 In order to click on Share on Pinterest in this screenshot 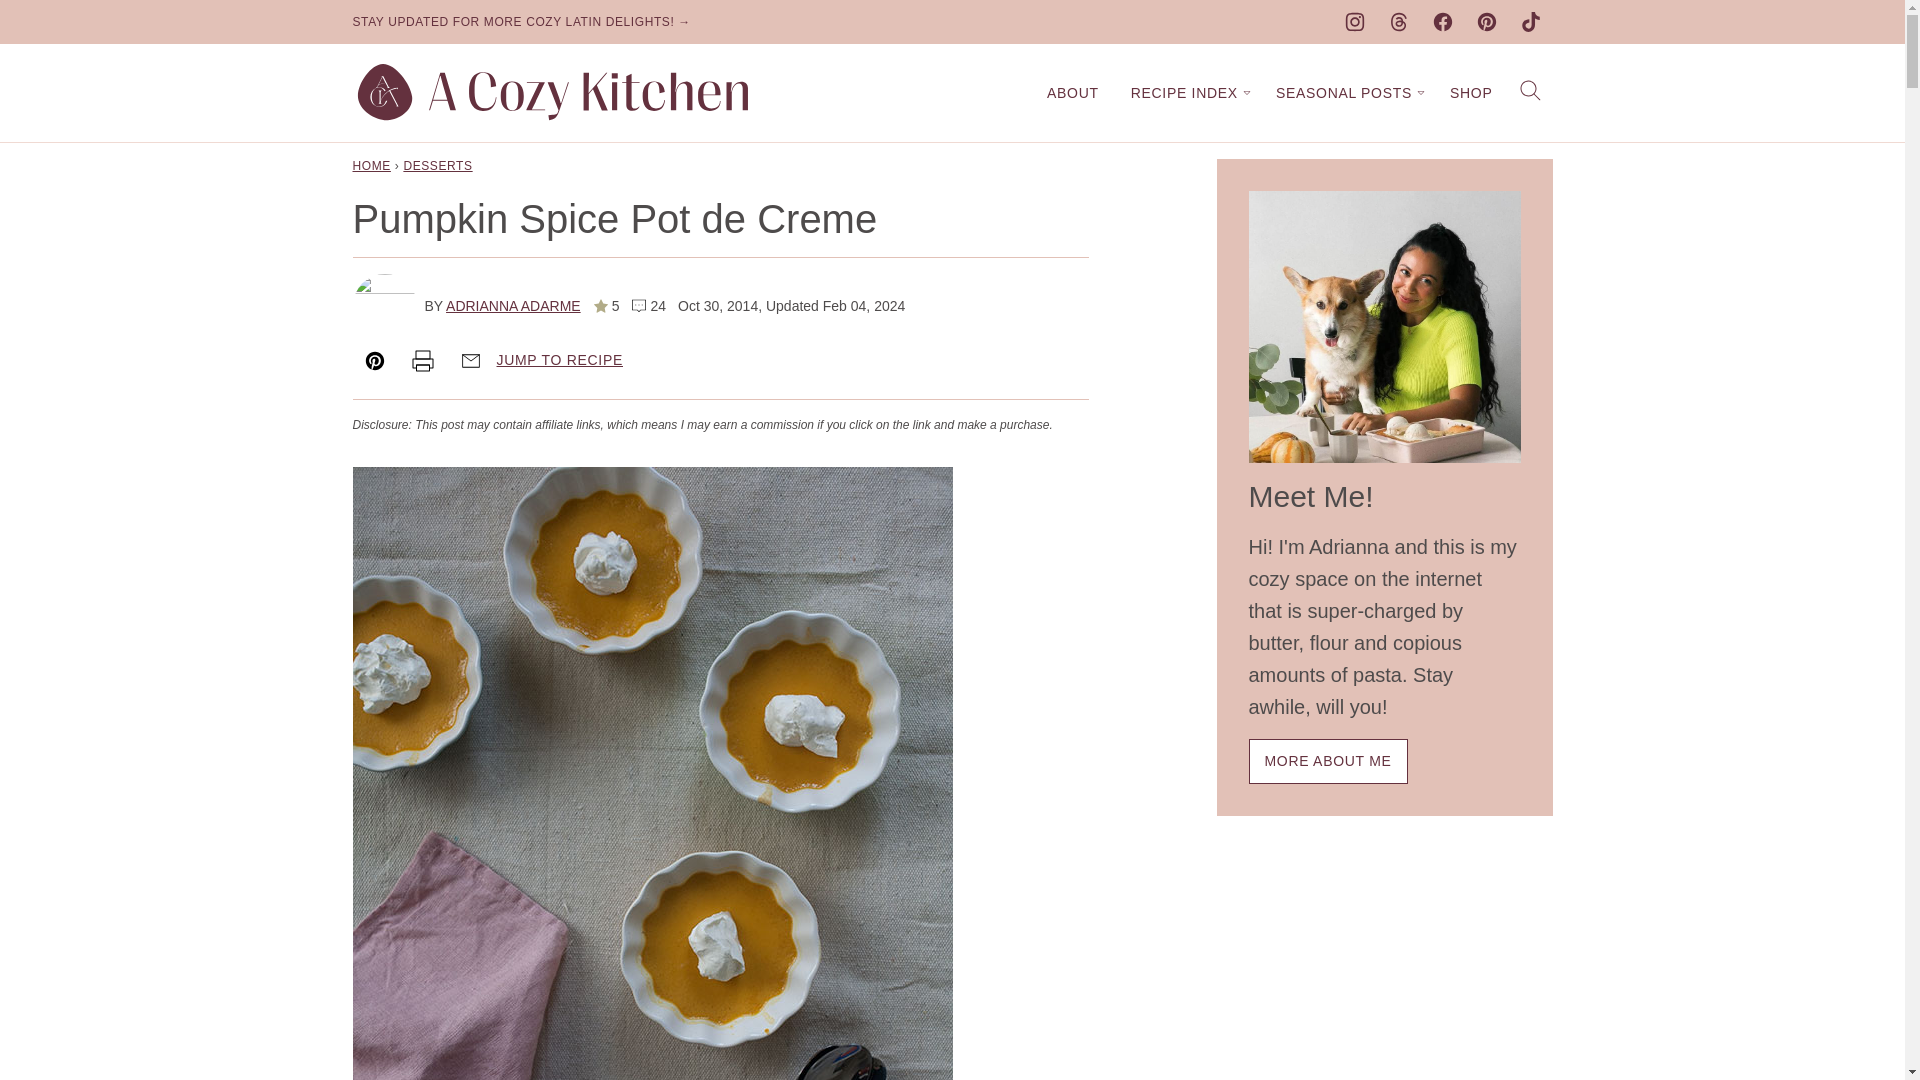, I will do `click(373, 361)`.